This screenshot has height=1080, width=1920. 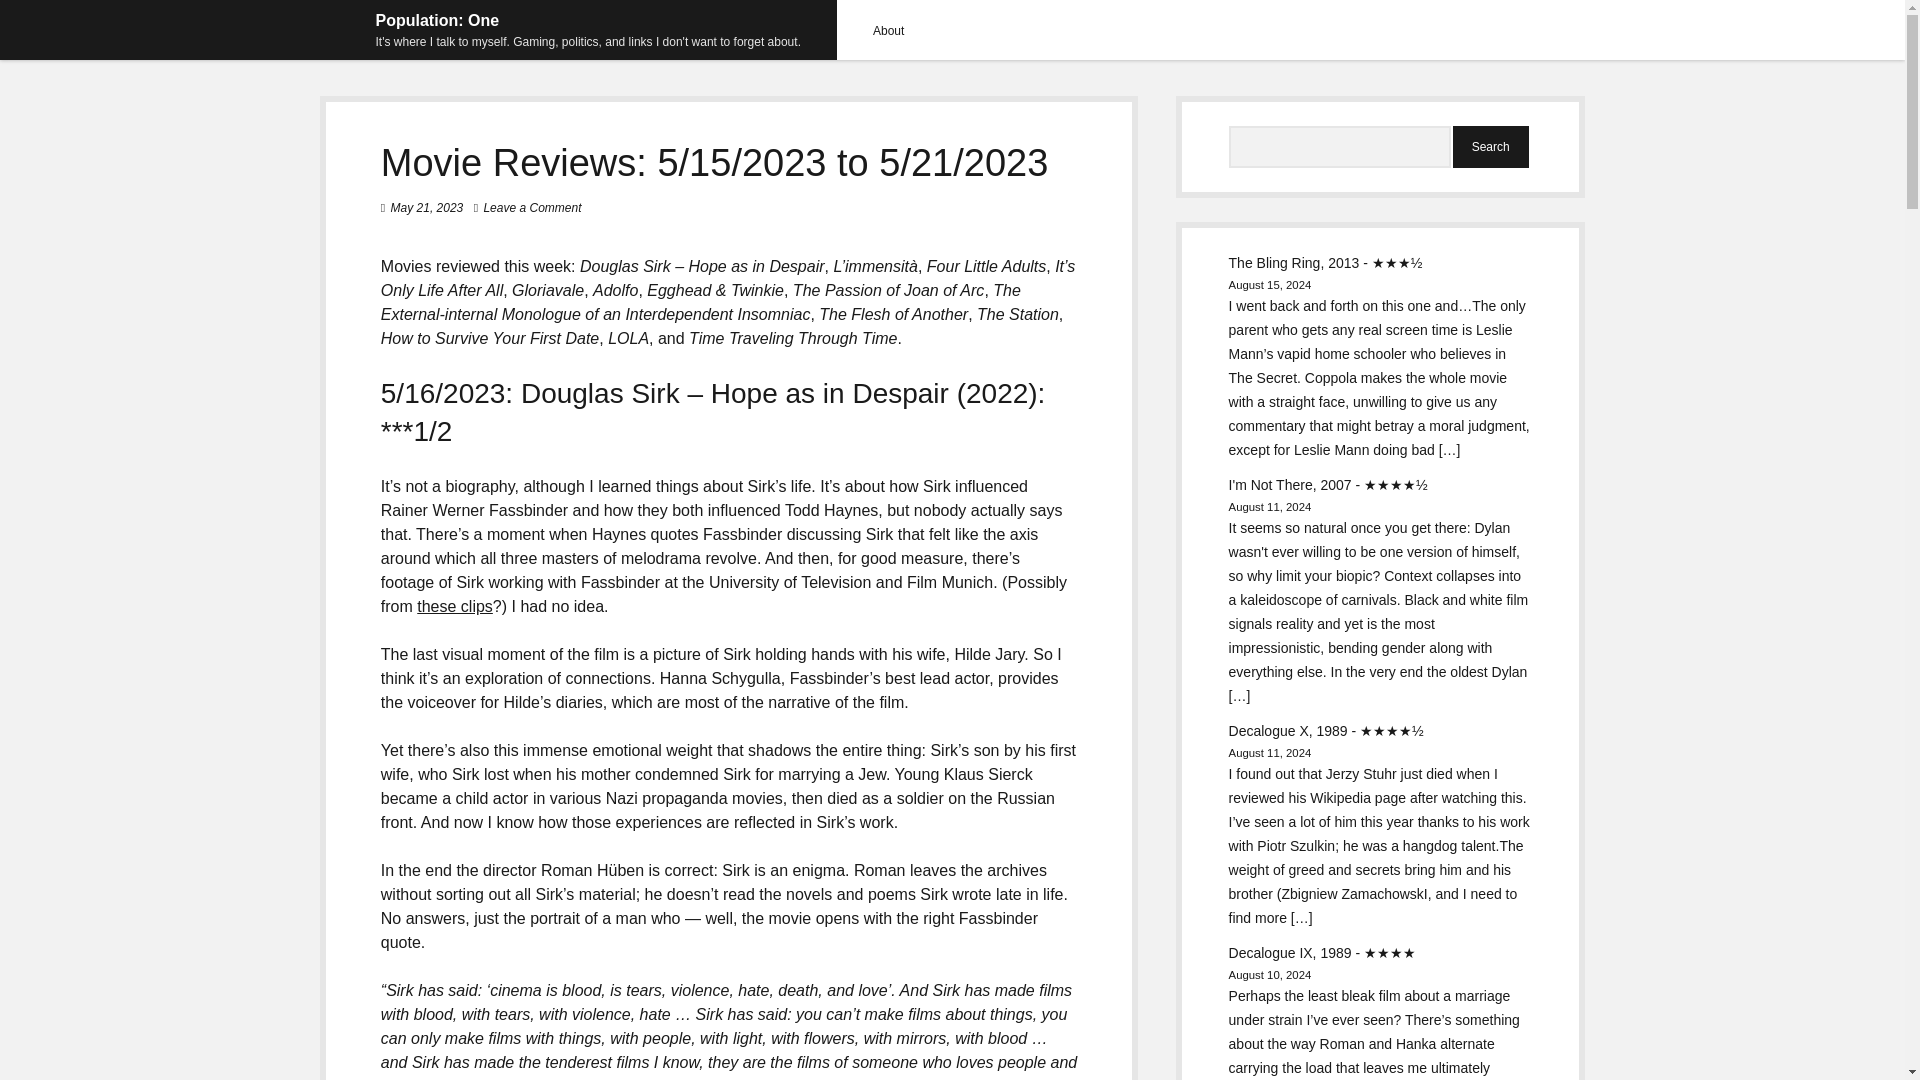 What do you see at coordinates (428, 207) in the screenshot?
I see `May 21, 2023` at bounding box center [428, 207].